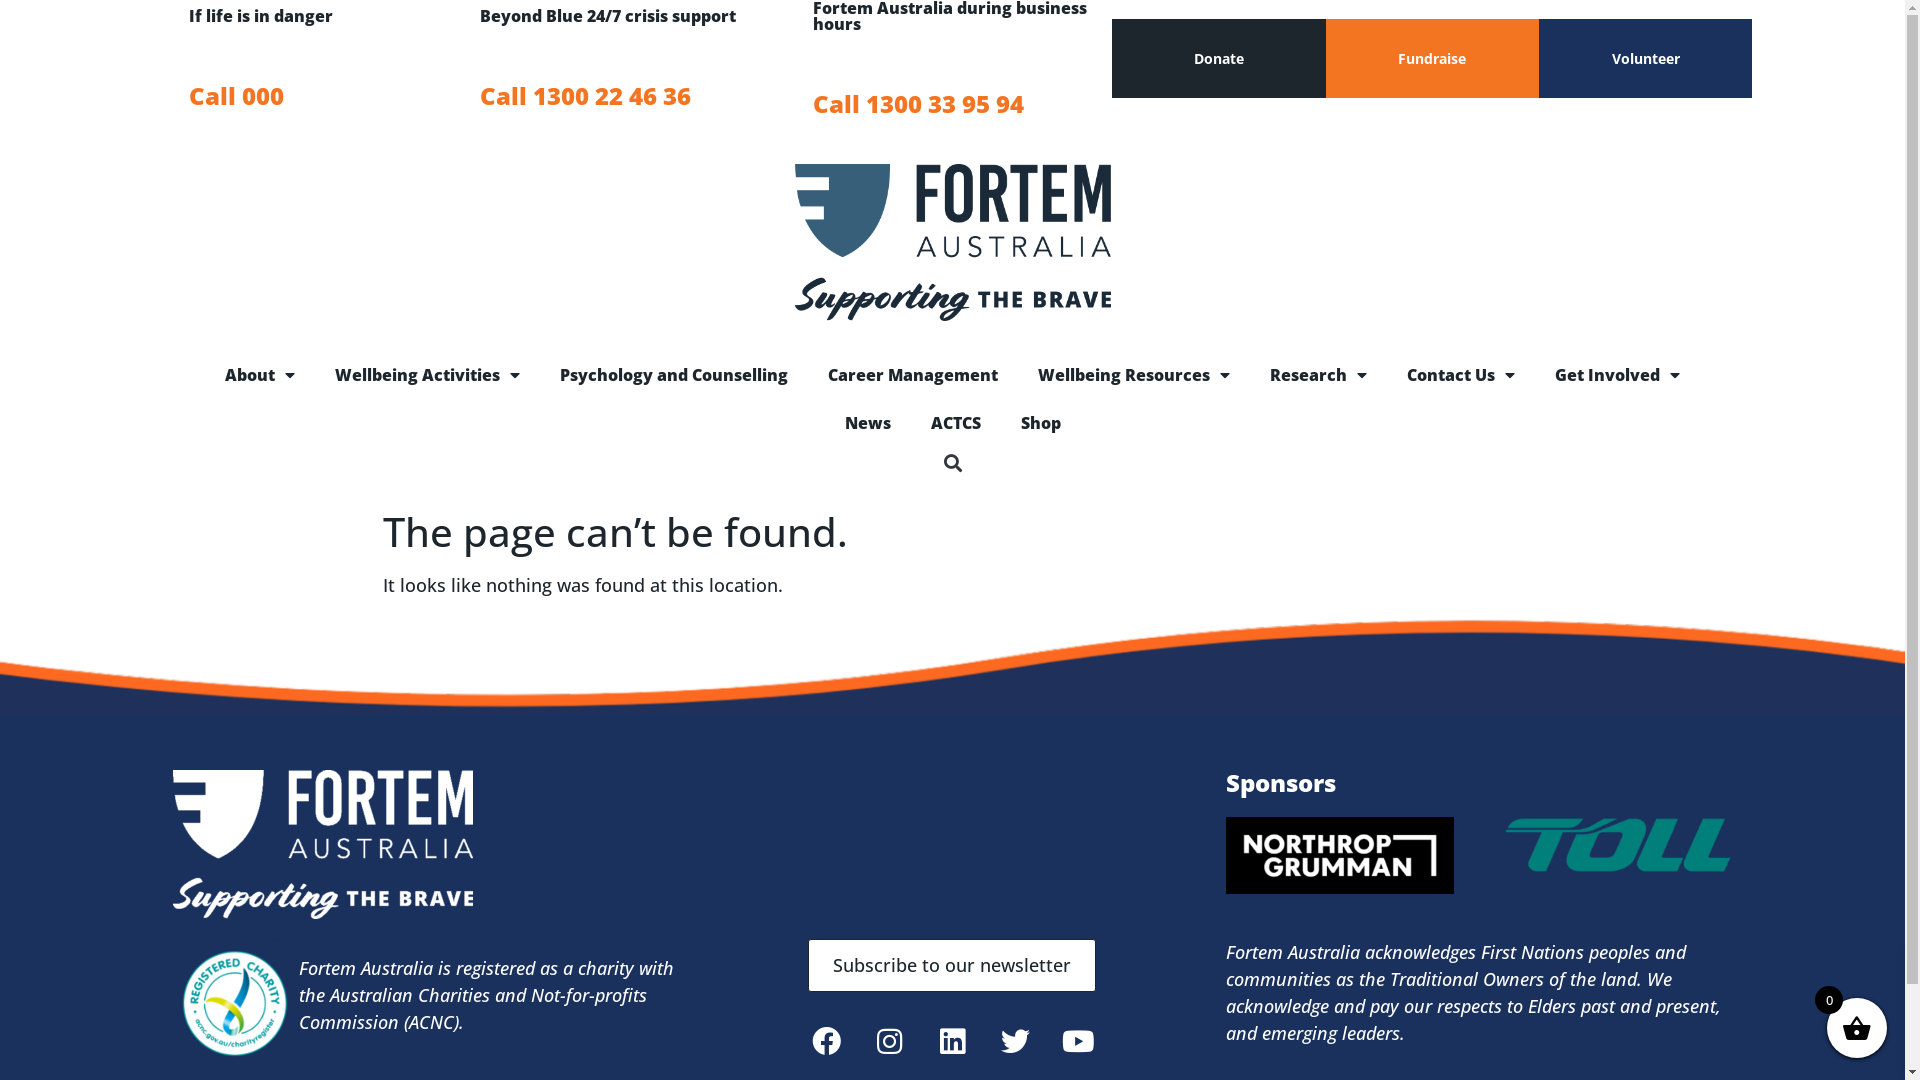 Image resolution: width=1920 pixels, height=1080 pixels. I want to click on Volunteer, so click(1646, 58).